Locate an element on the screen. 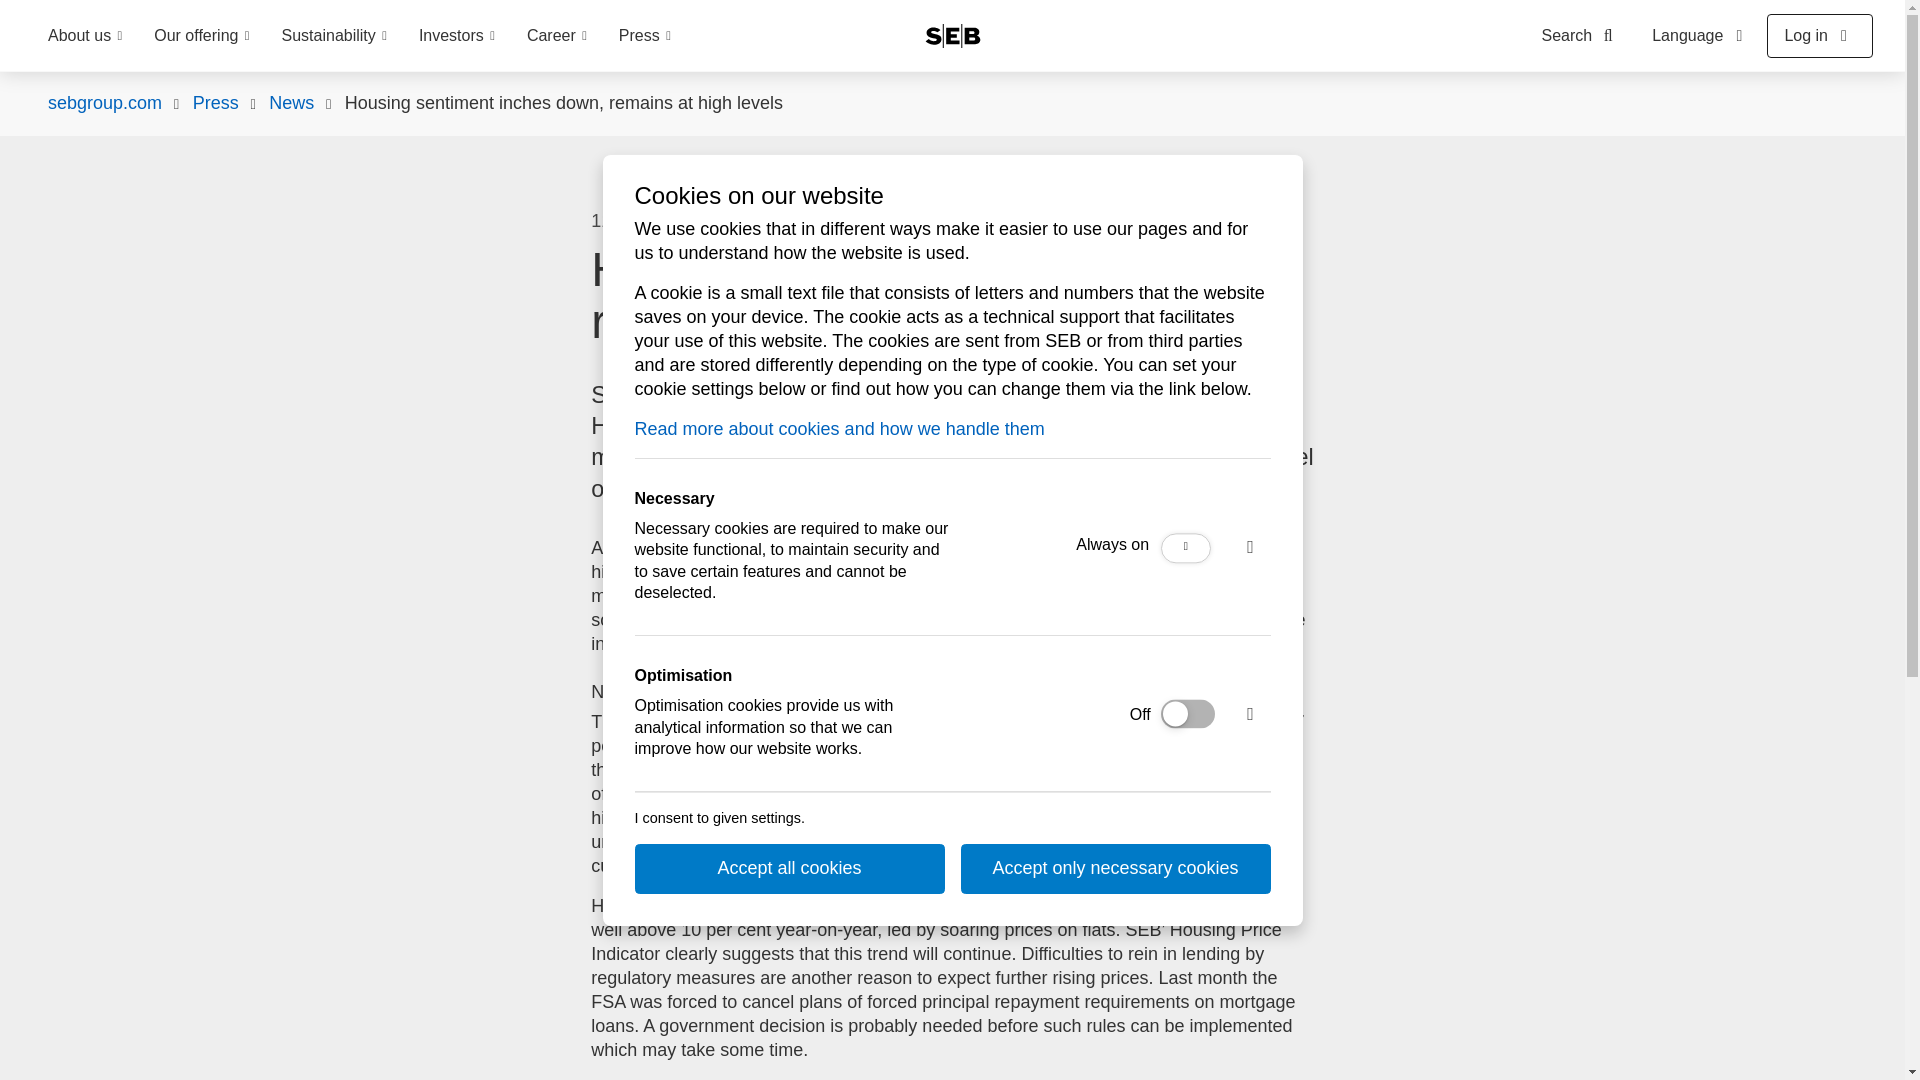  sebgroup.com is located at coordinates (104, 103).